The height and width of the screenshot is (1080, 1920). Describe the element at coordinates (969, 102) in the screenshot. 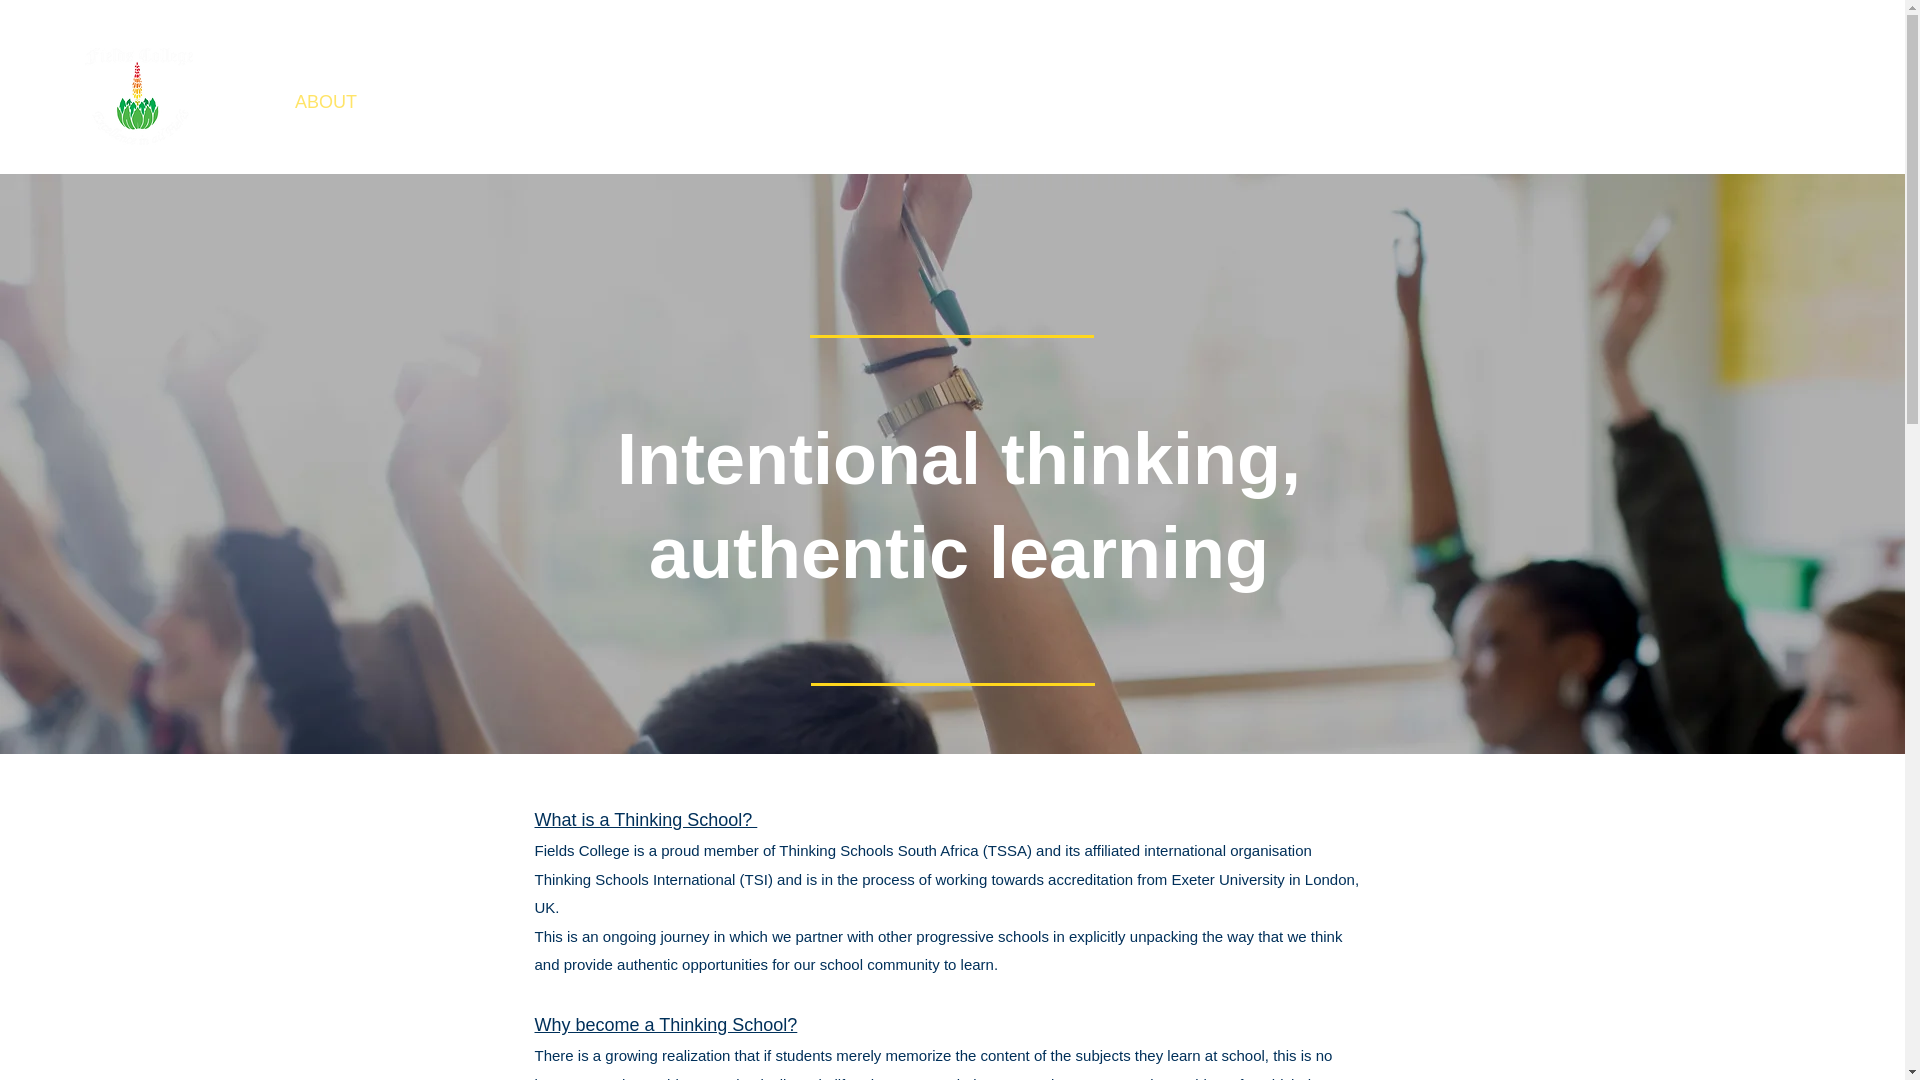

I see `FAQ` at that location.